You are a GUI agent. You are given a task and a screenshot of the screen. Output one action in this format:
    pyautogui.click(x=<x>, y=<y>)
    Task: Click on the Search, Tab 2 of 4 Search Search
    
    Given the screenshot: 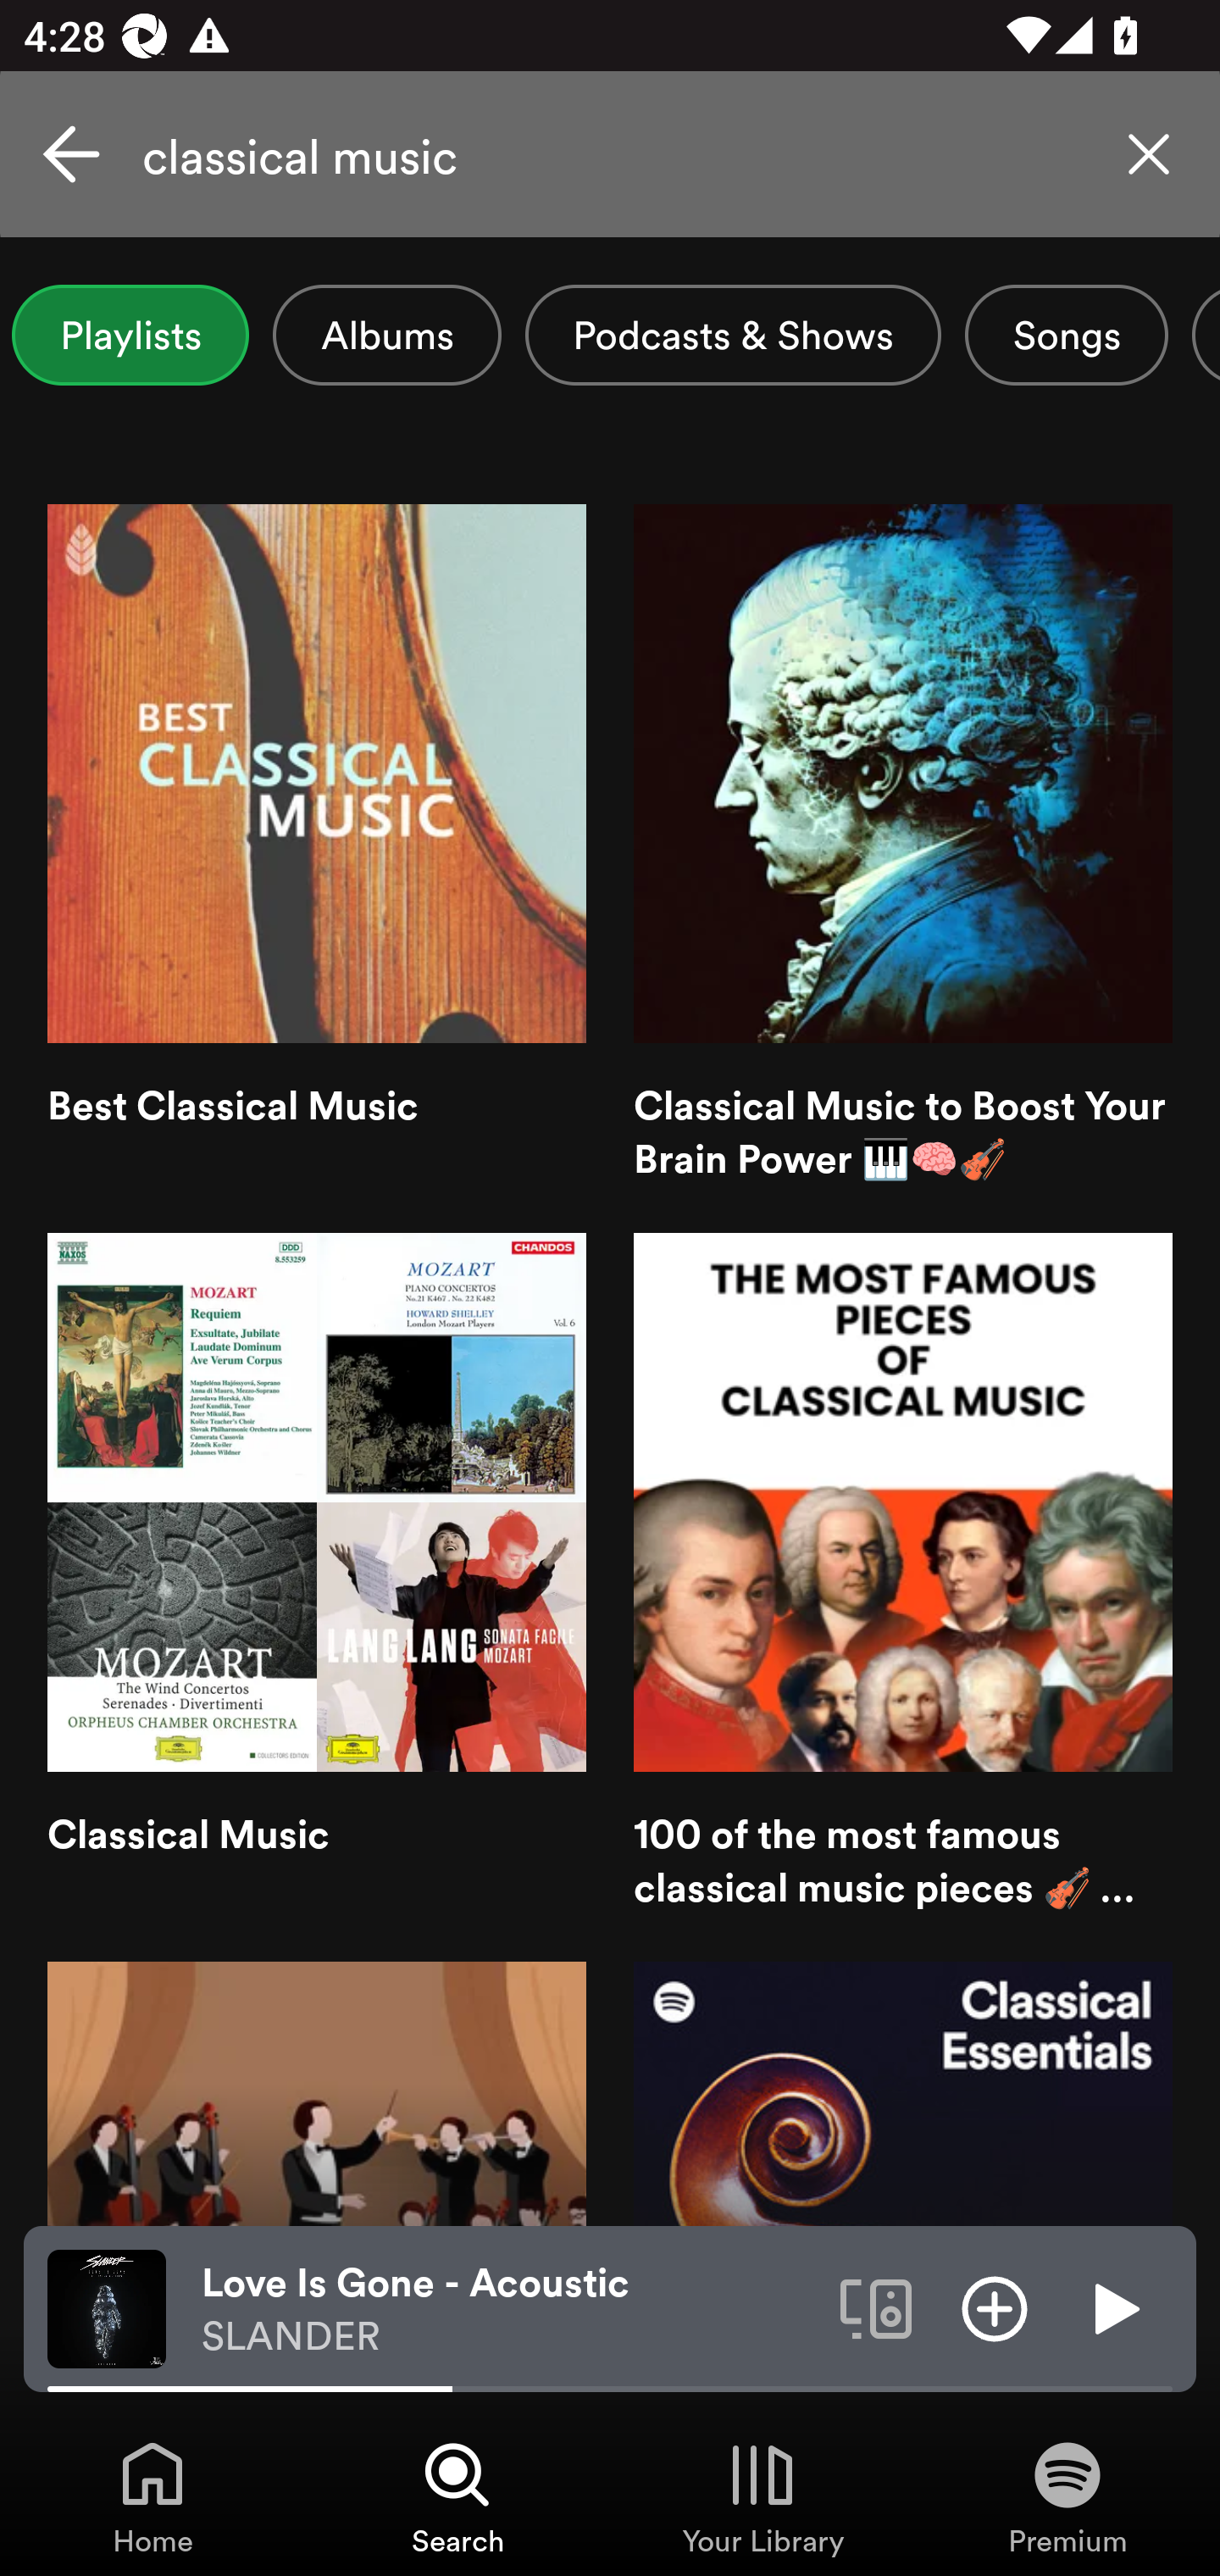 What is the action you would take?
    pyautogui.click(x=457, y=2496)
    